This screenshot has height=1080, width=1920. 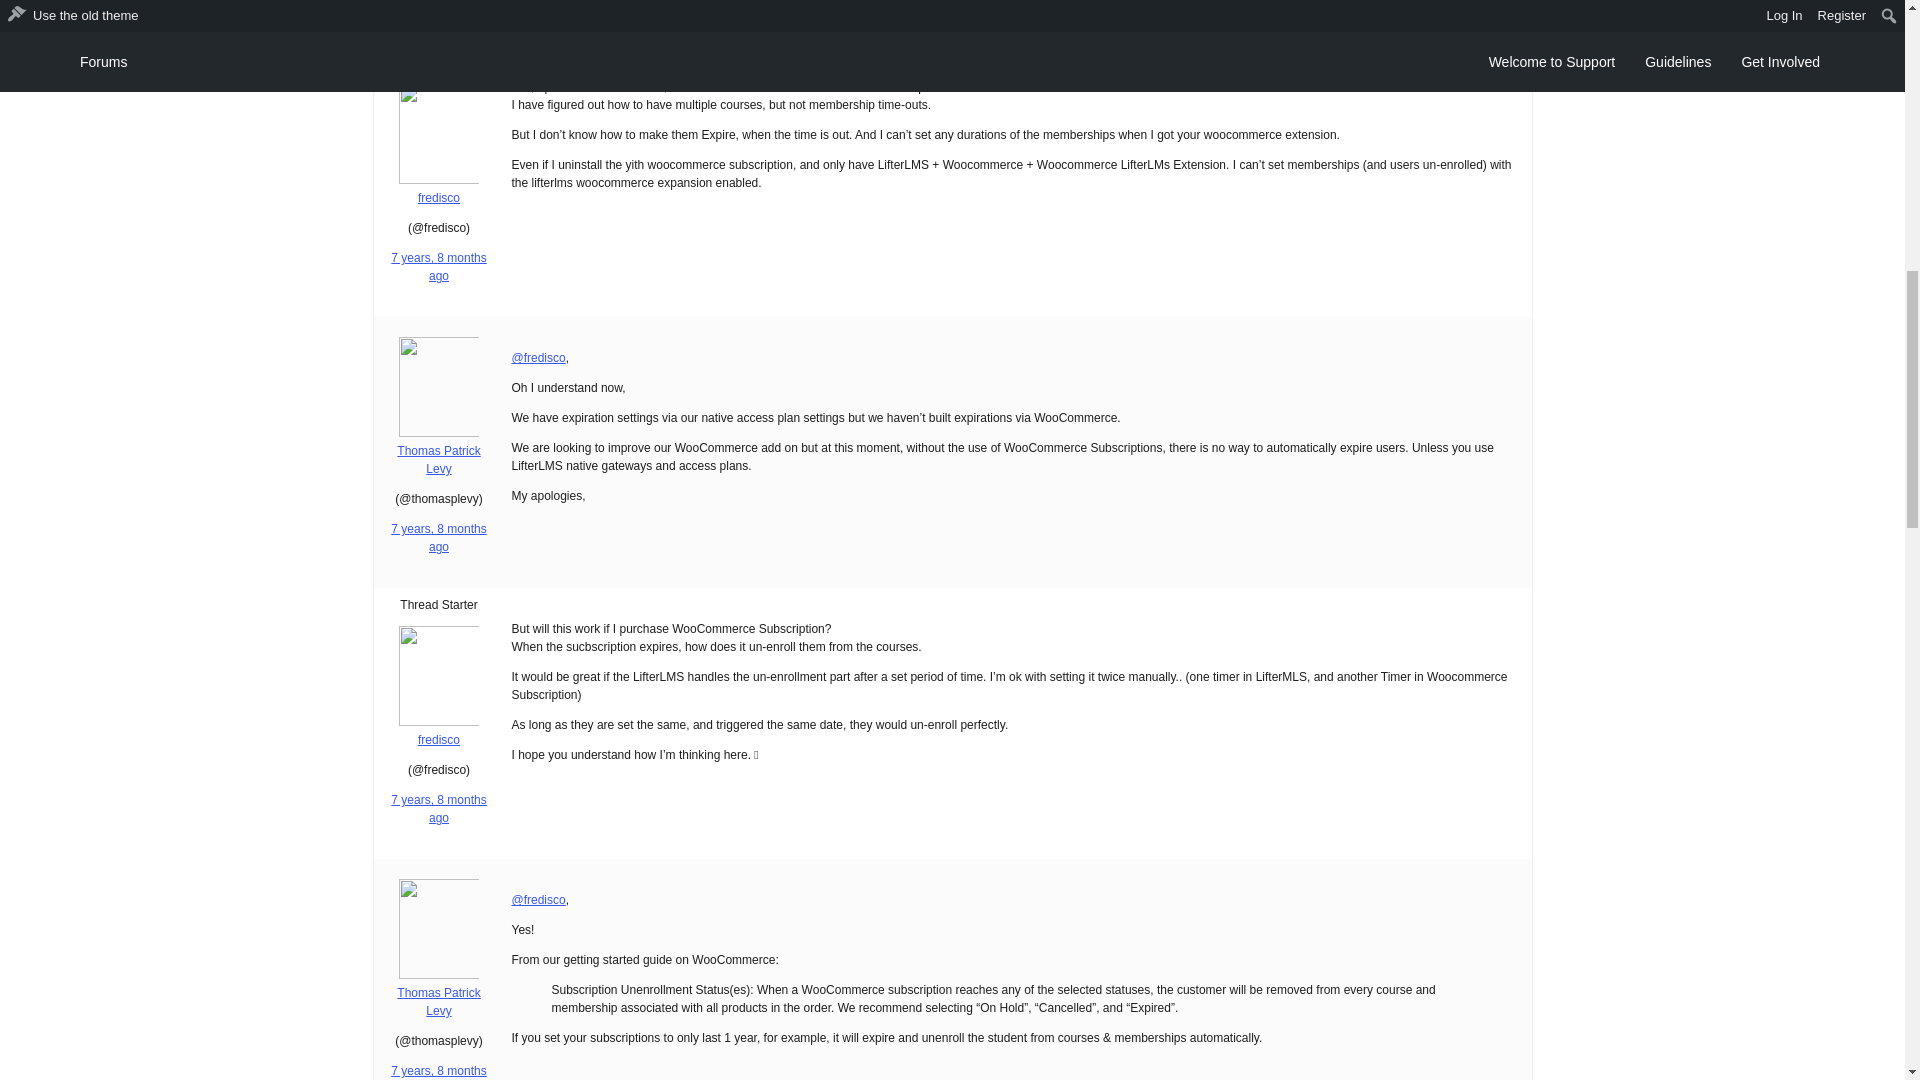 I want to click on View fredisco's profile, so click(x=440, y=732).